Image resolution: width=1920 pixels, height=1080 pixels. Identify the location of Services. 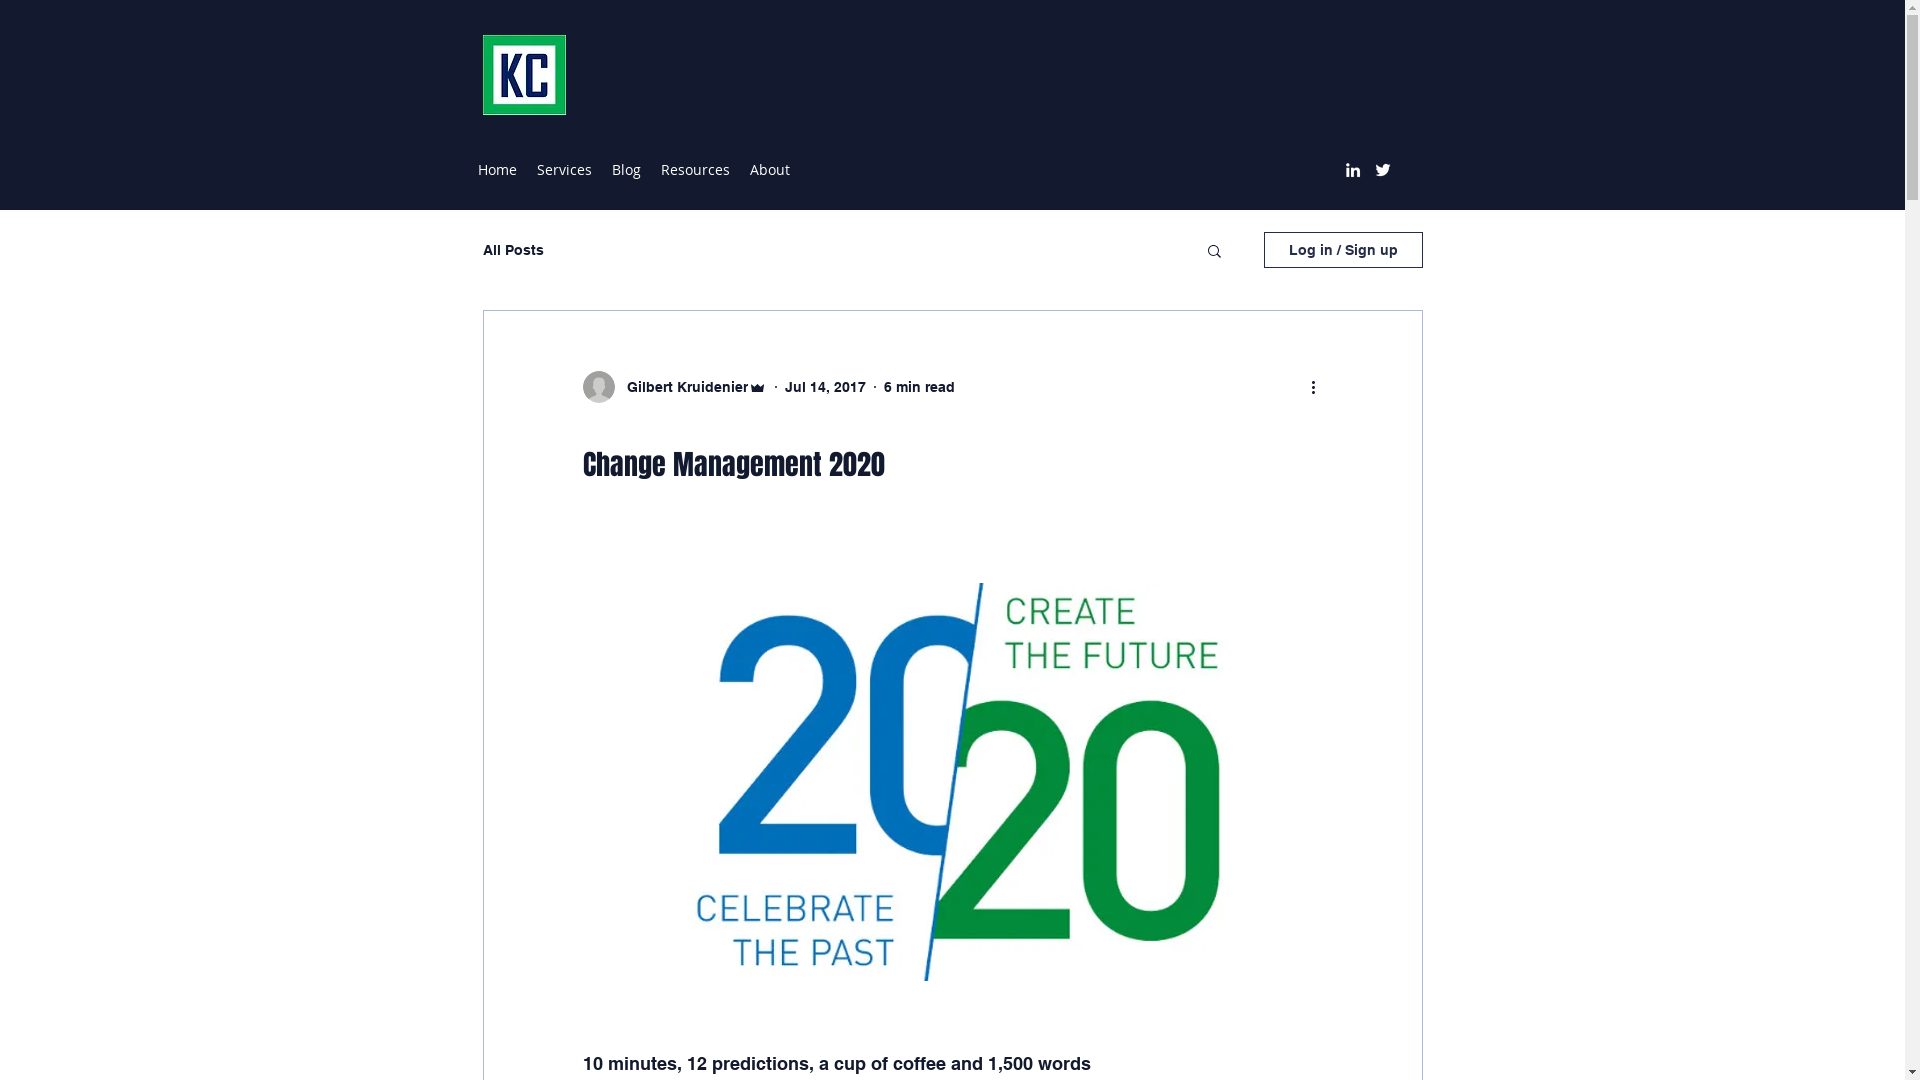
(564, 170).